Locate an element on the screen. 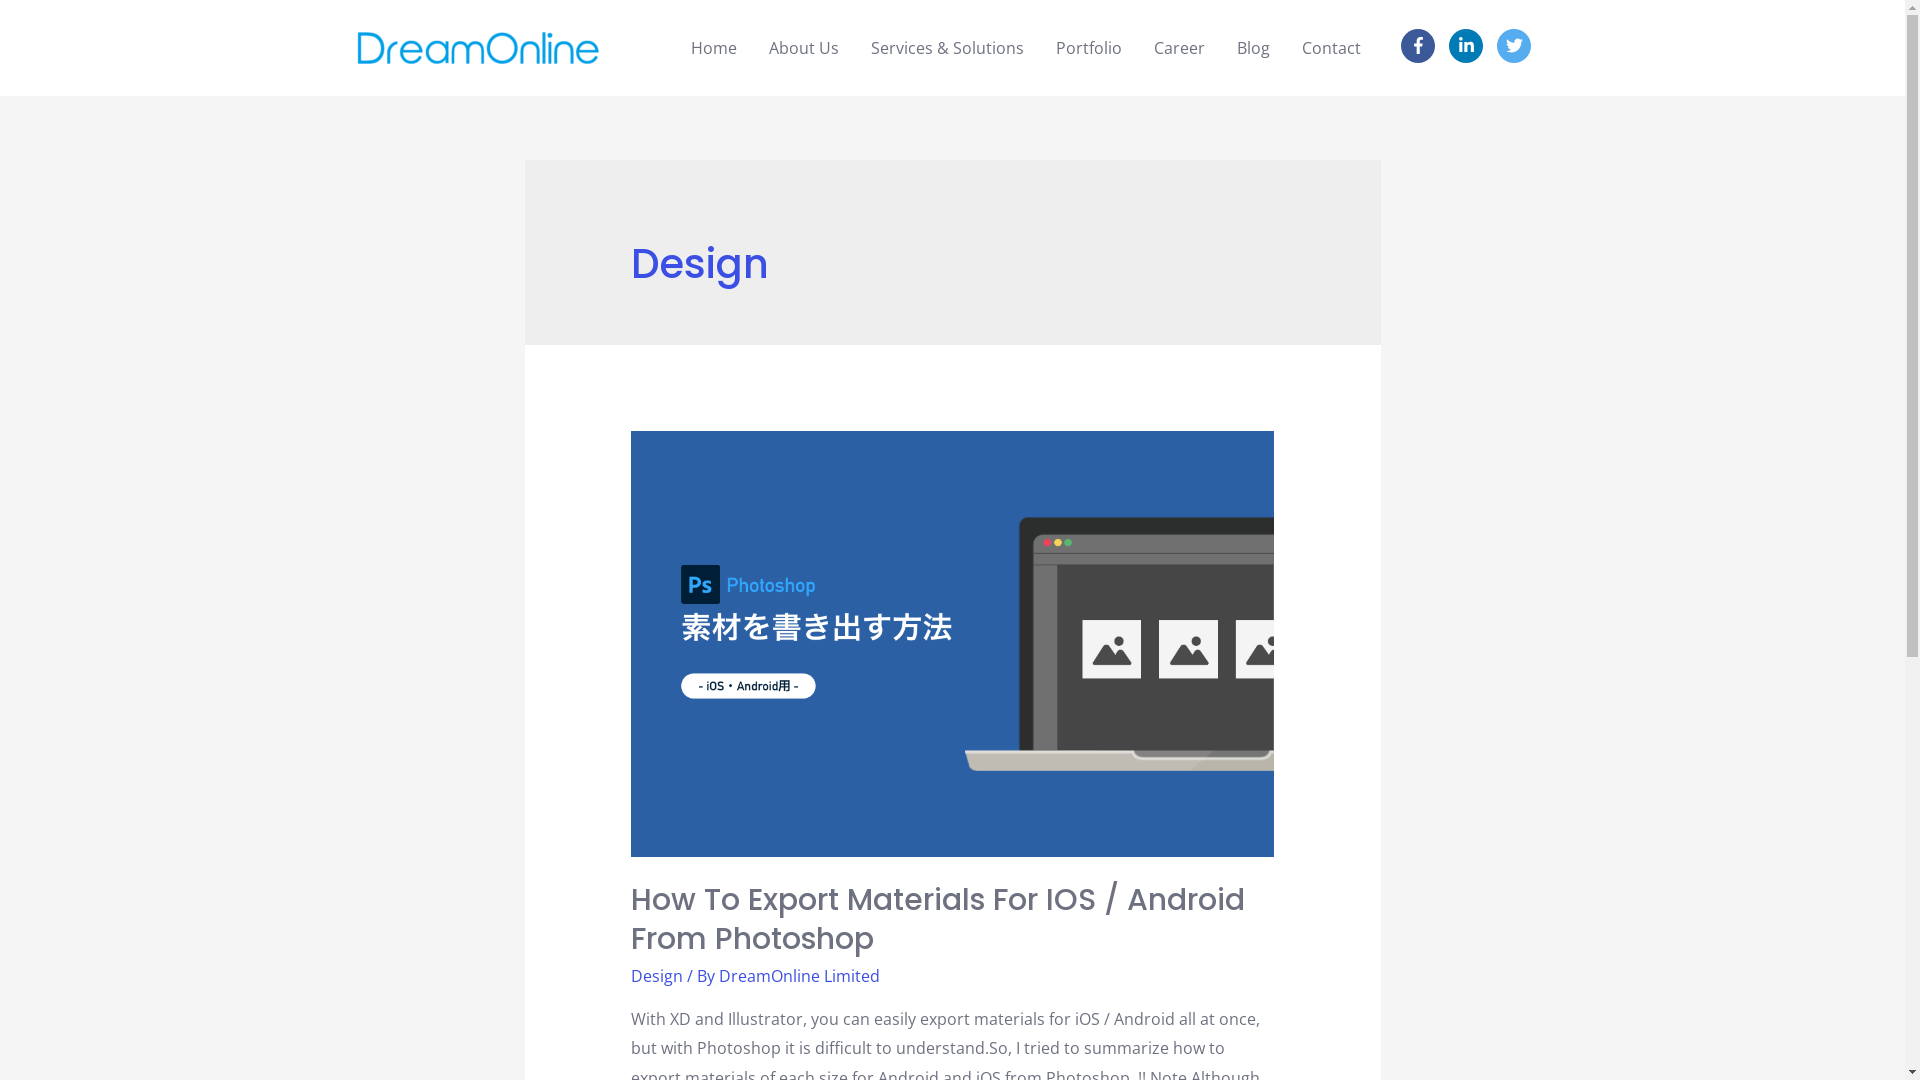 The width and height of the screenshot is (1920, 1080). Home is located at coordinates (714, 48).